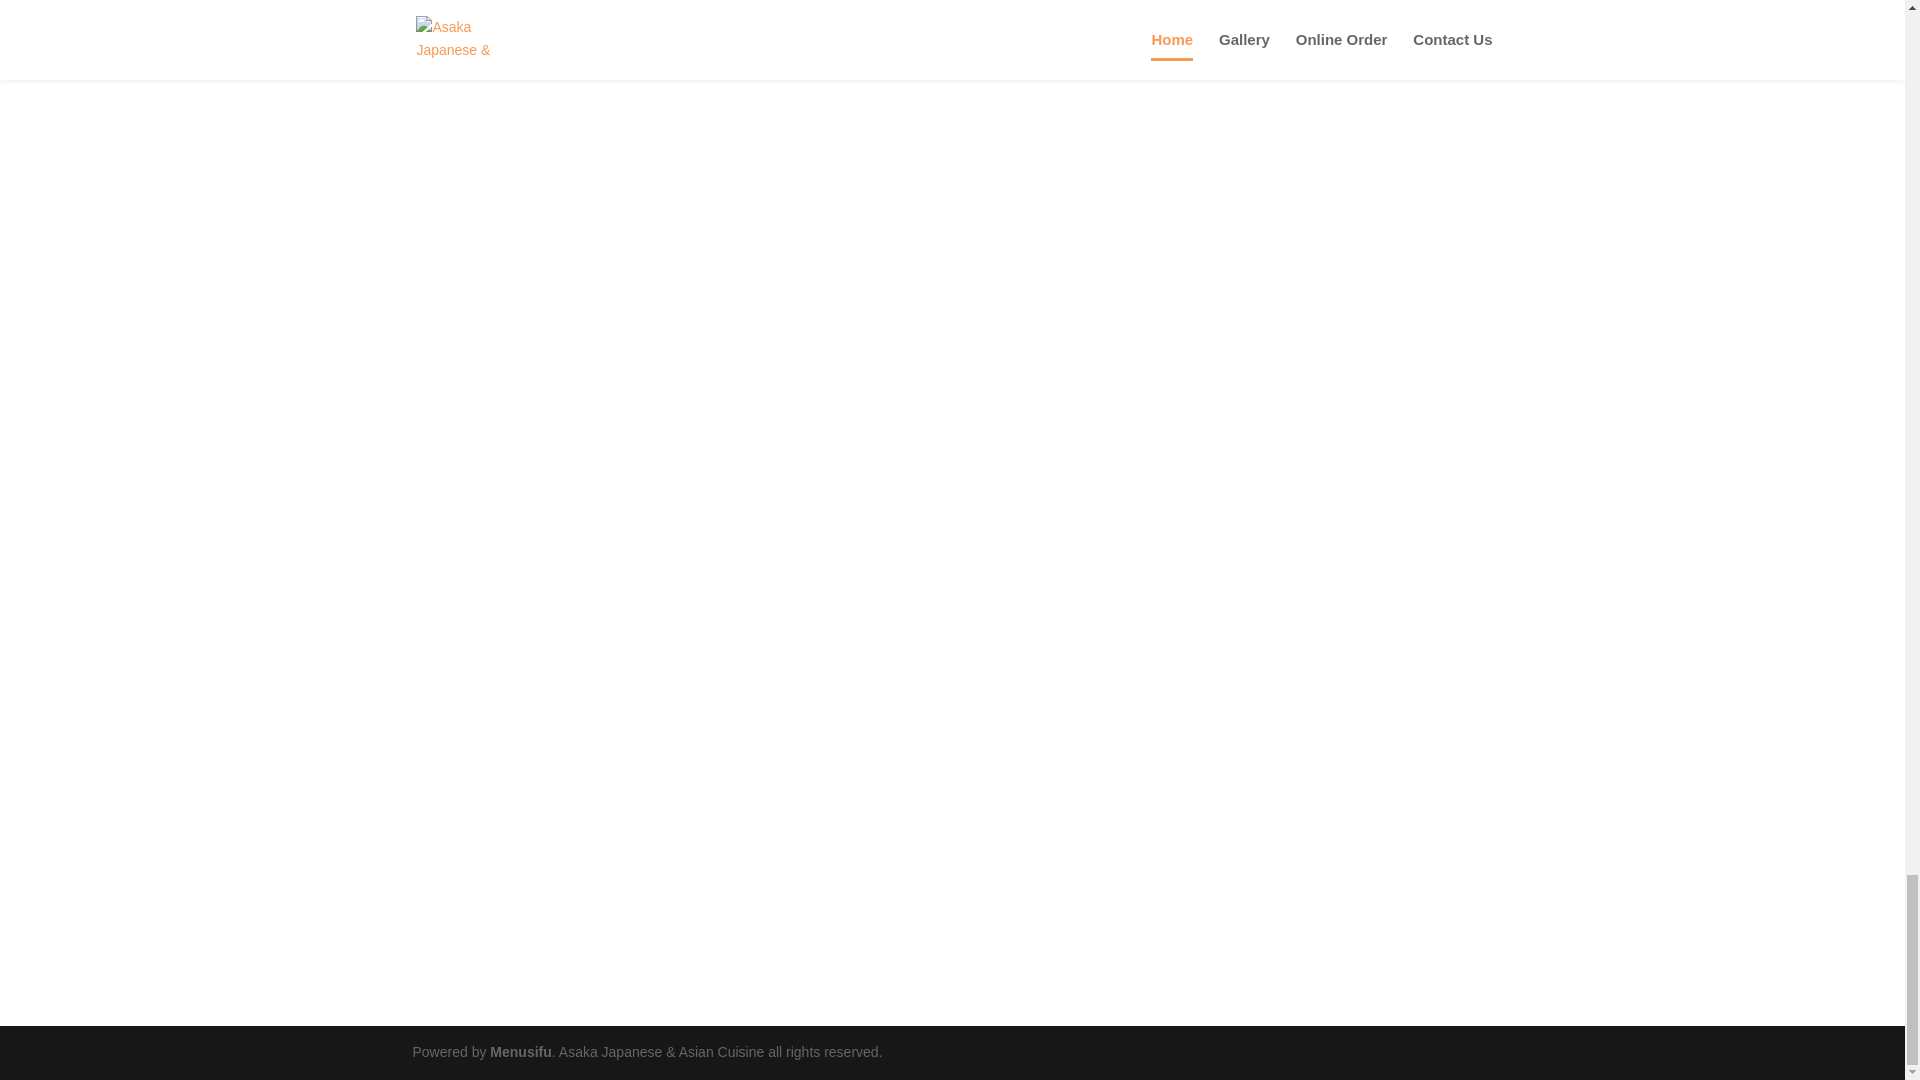 The width and height of the screenshot is (1920, 1080). Describe the element at coordinates (428, 867) in the screenshot. I see `Follow on Facebook` at that location.